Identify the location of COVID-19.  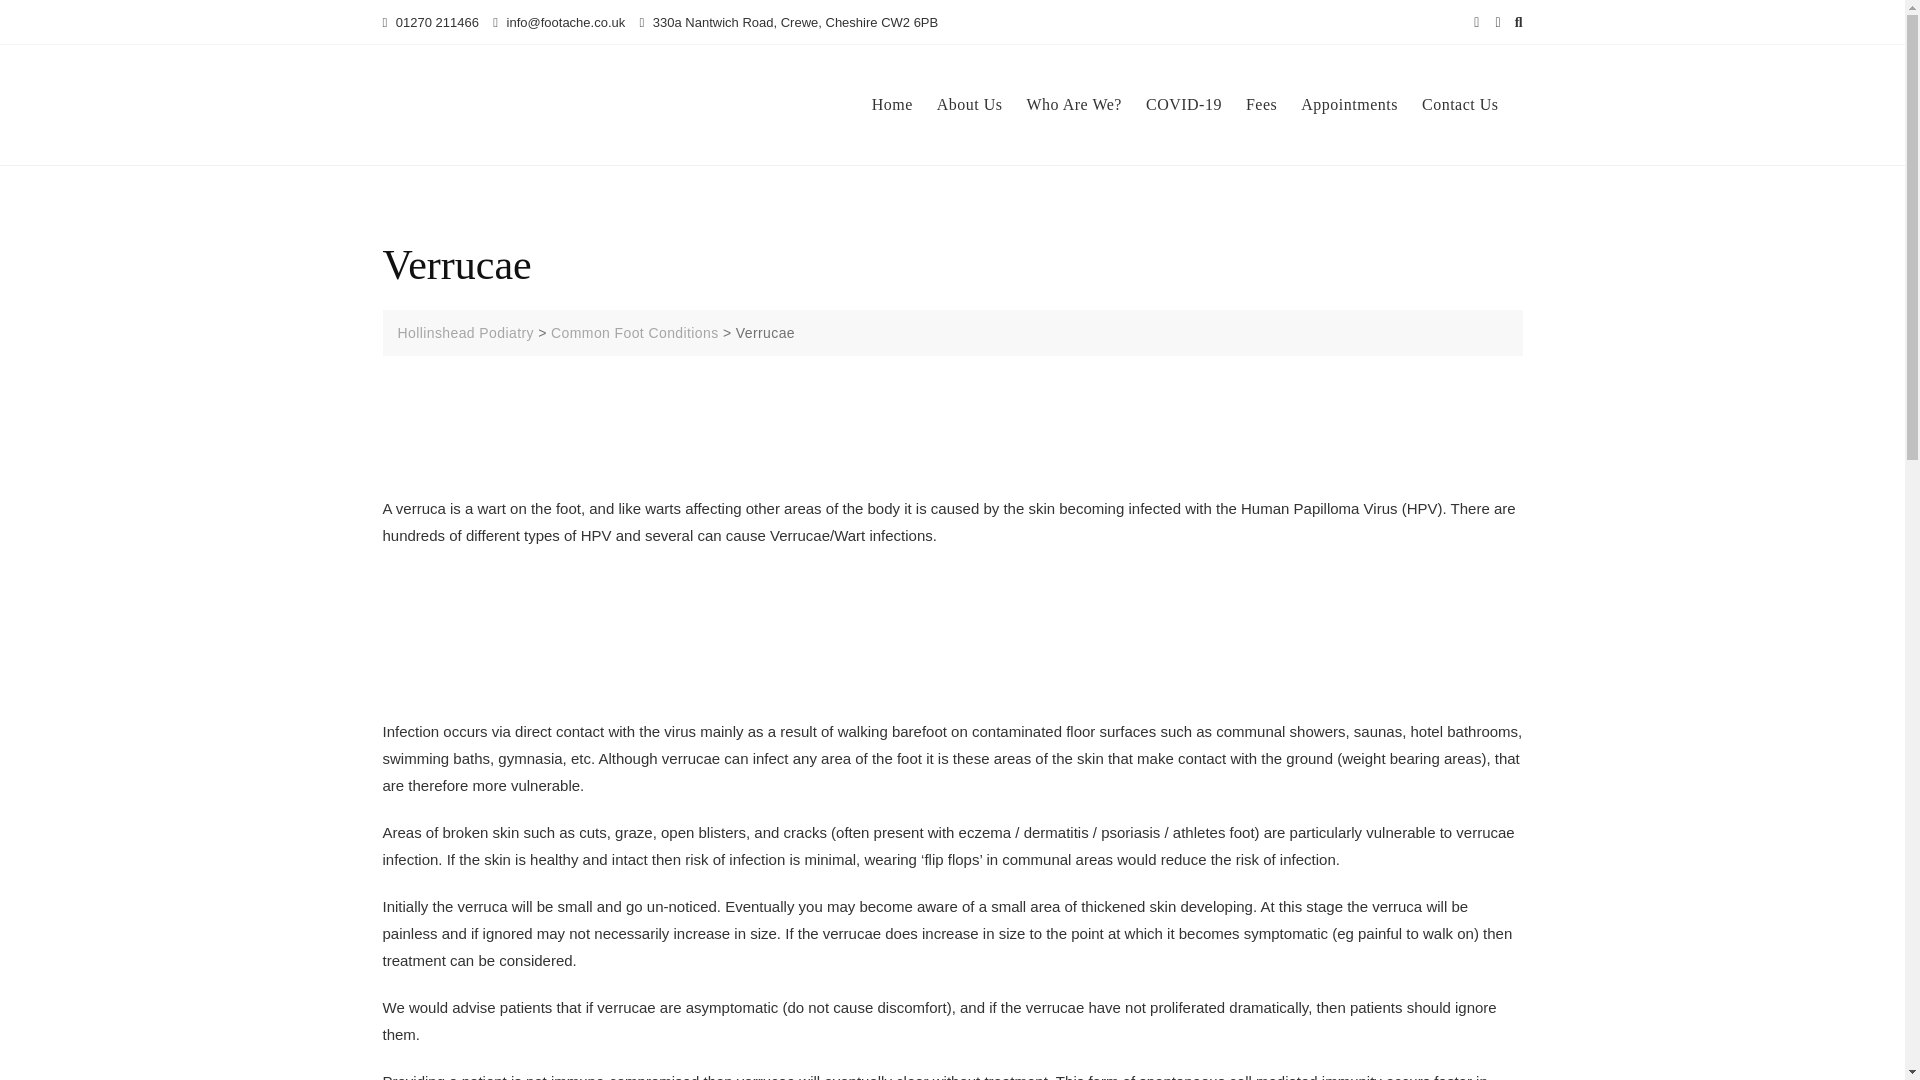
(1196, 104).